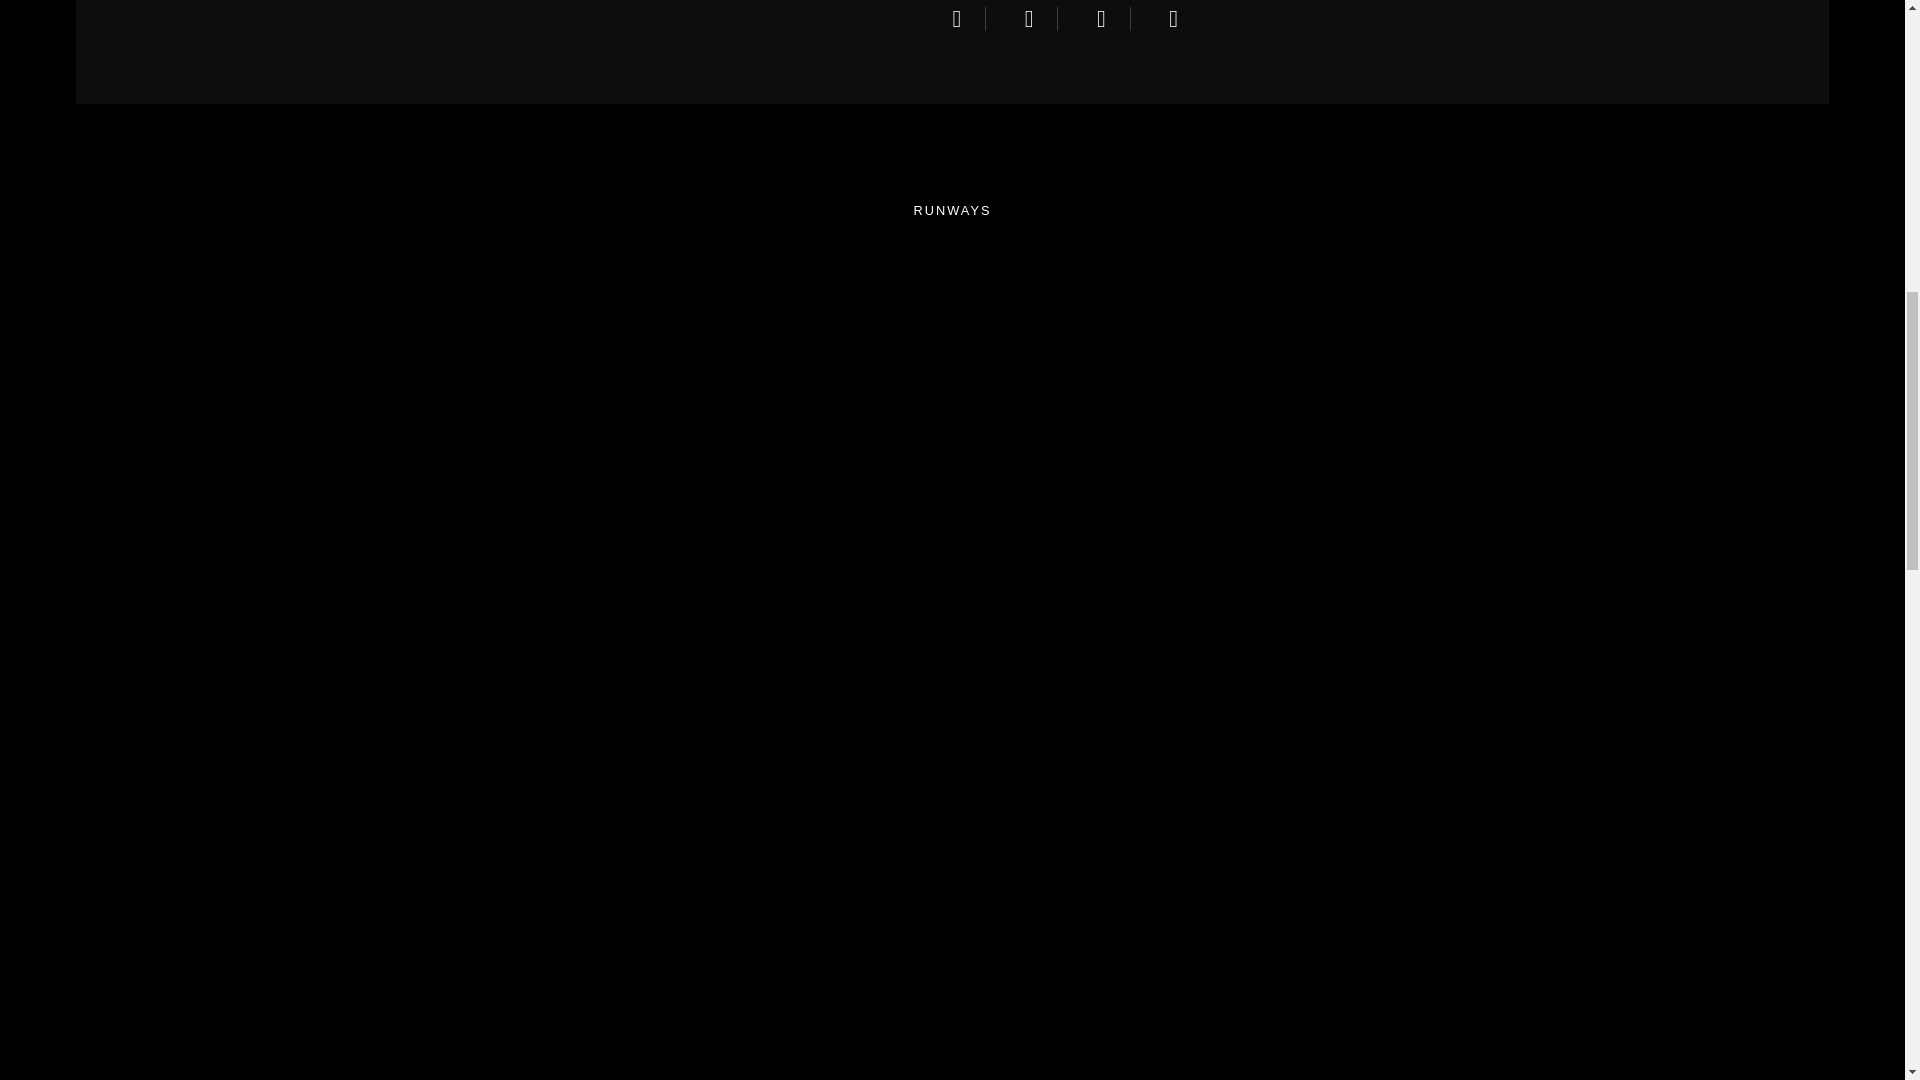 Image resolution: width=1920 pixels, height=1080 pixels. Describe the element at coordinates (1180, 18) in the screenshot. I see `Meena's email'` at that location.